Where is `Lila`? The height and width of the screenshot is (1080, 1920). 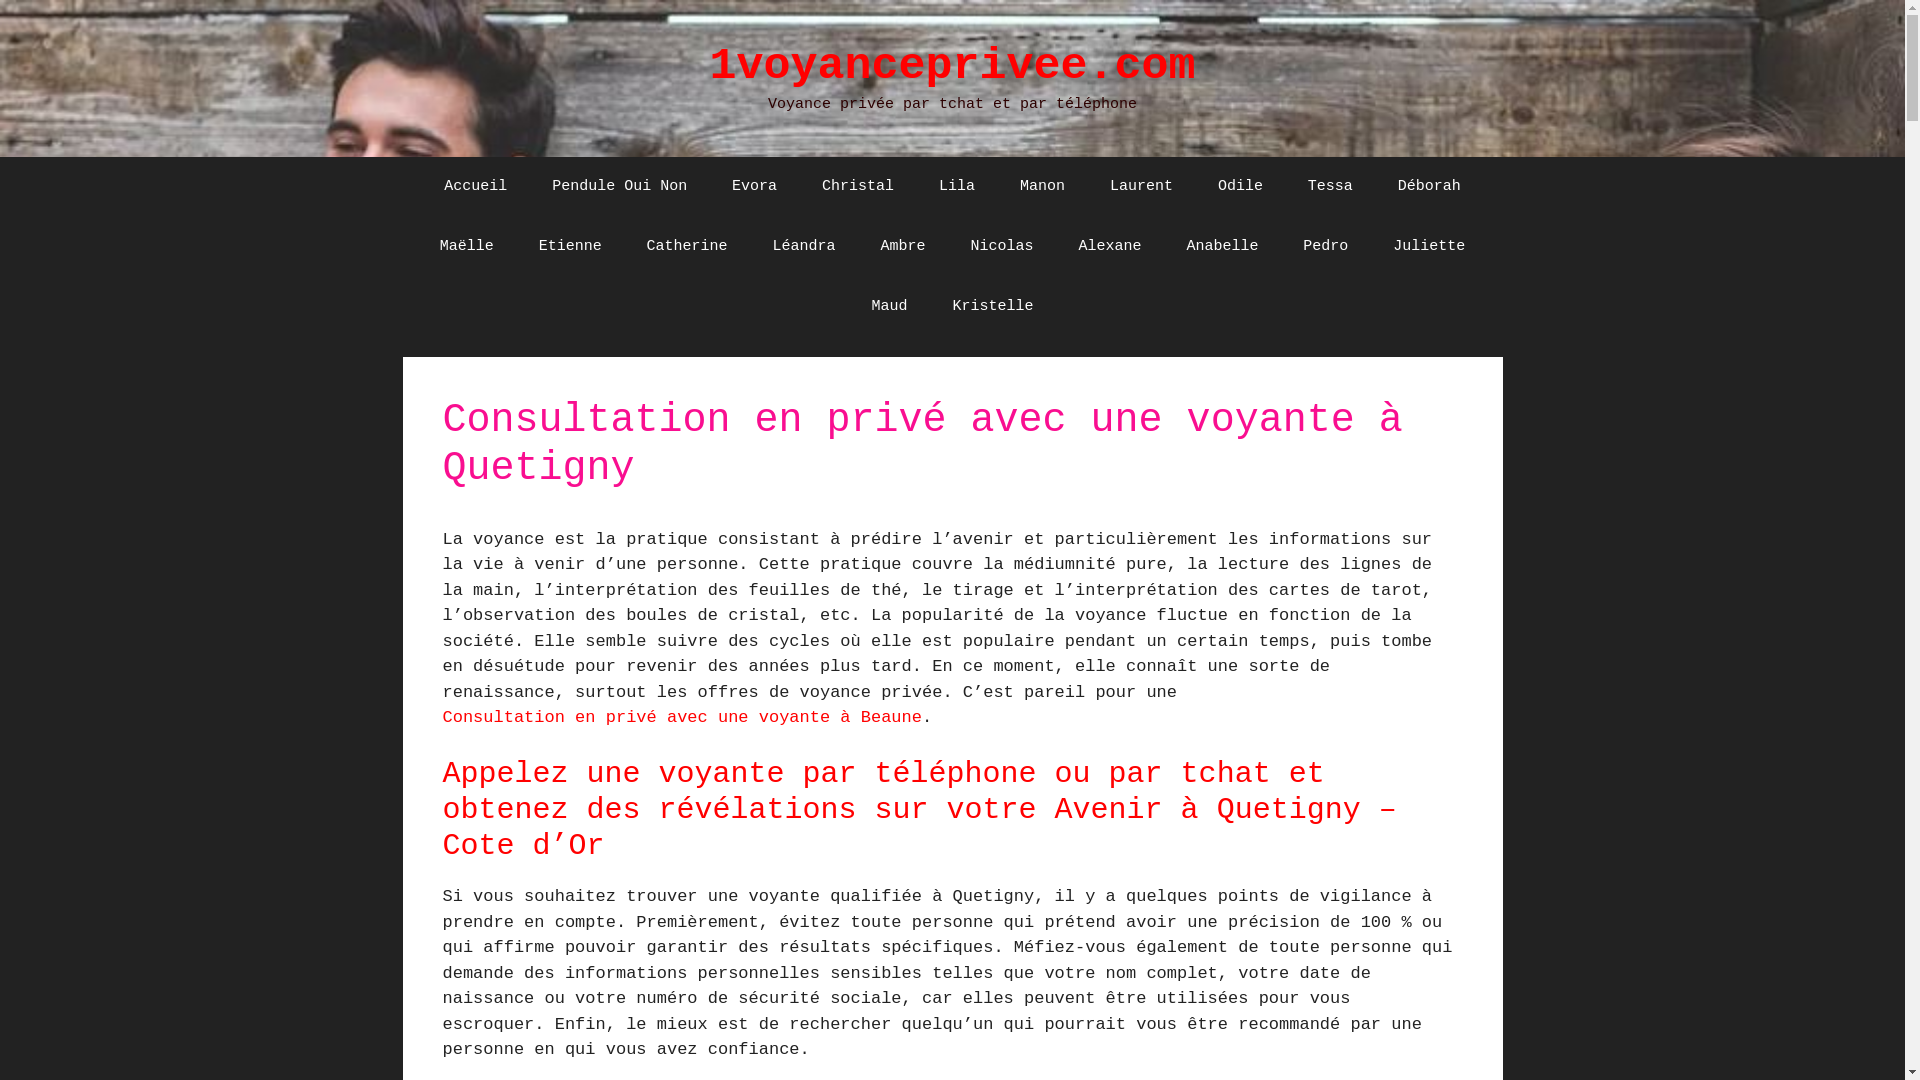
Lila is located at coordinates (956, 186).